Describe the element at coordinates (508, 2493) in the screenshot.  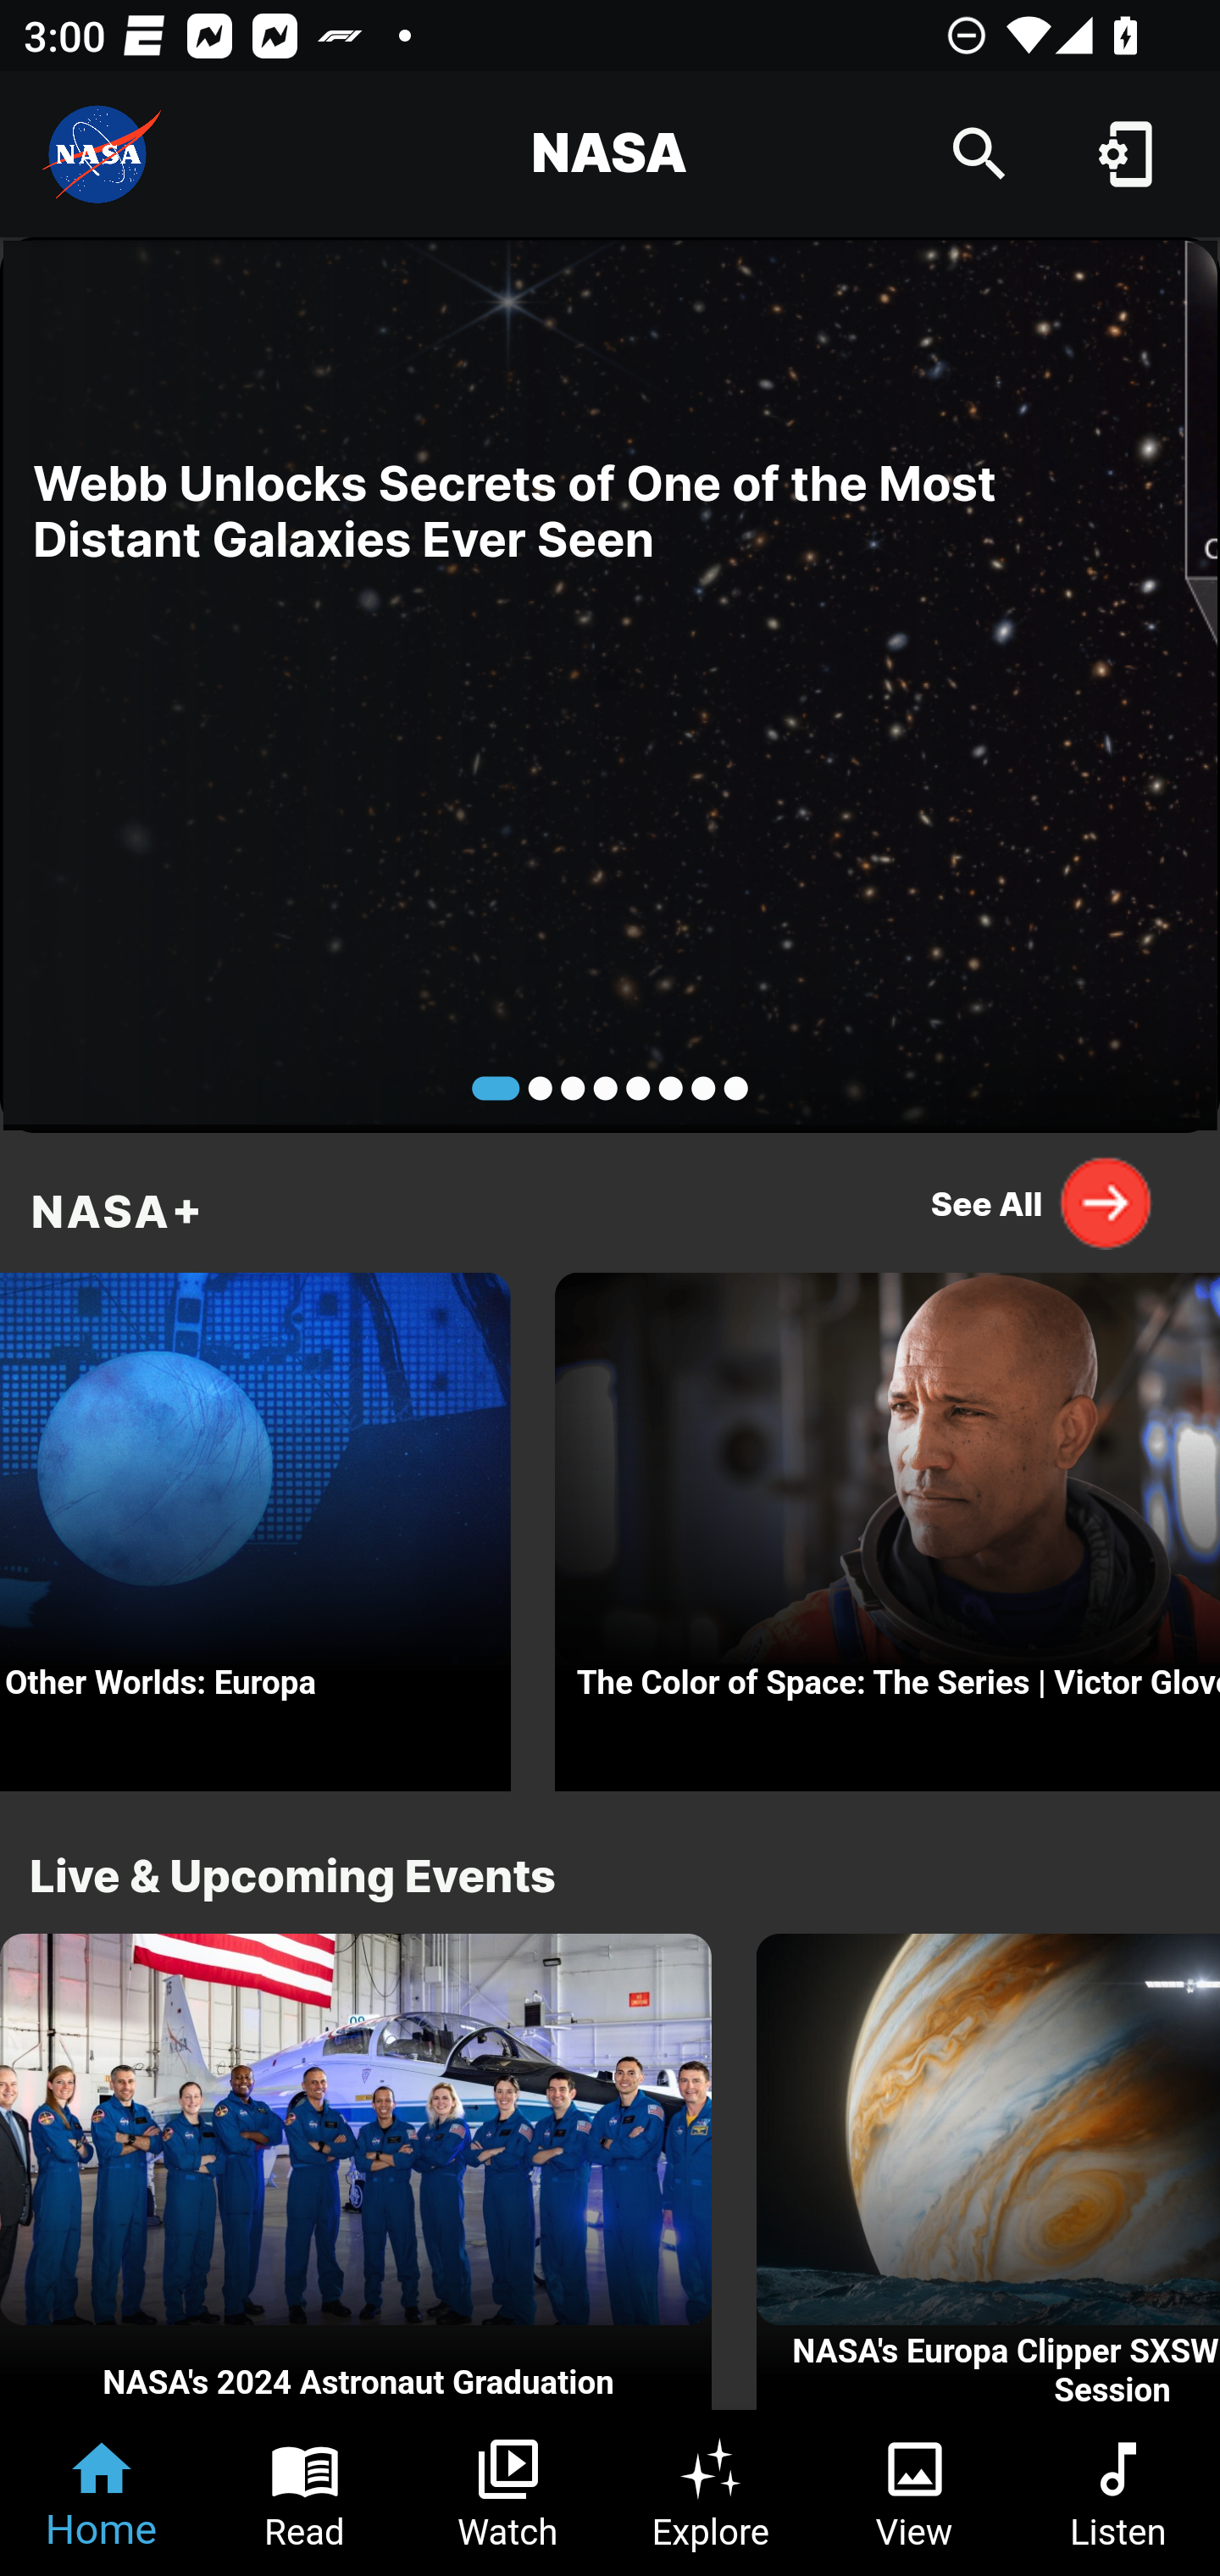
I see `Watch
Tab 3 of 6` at that location.